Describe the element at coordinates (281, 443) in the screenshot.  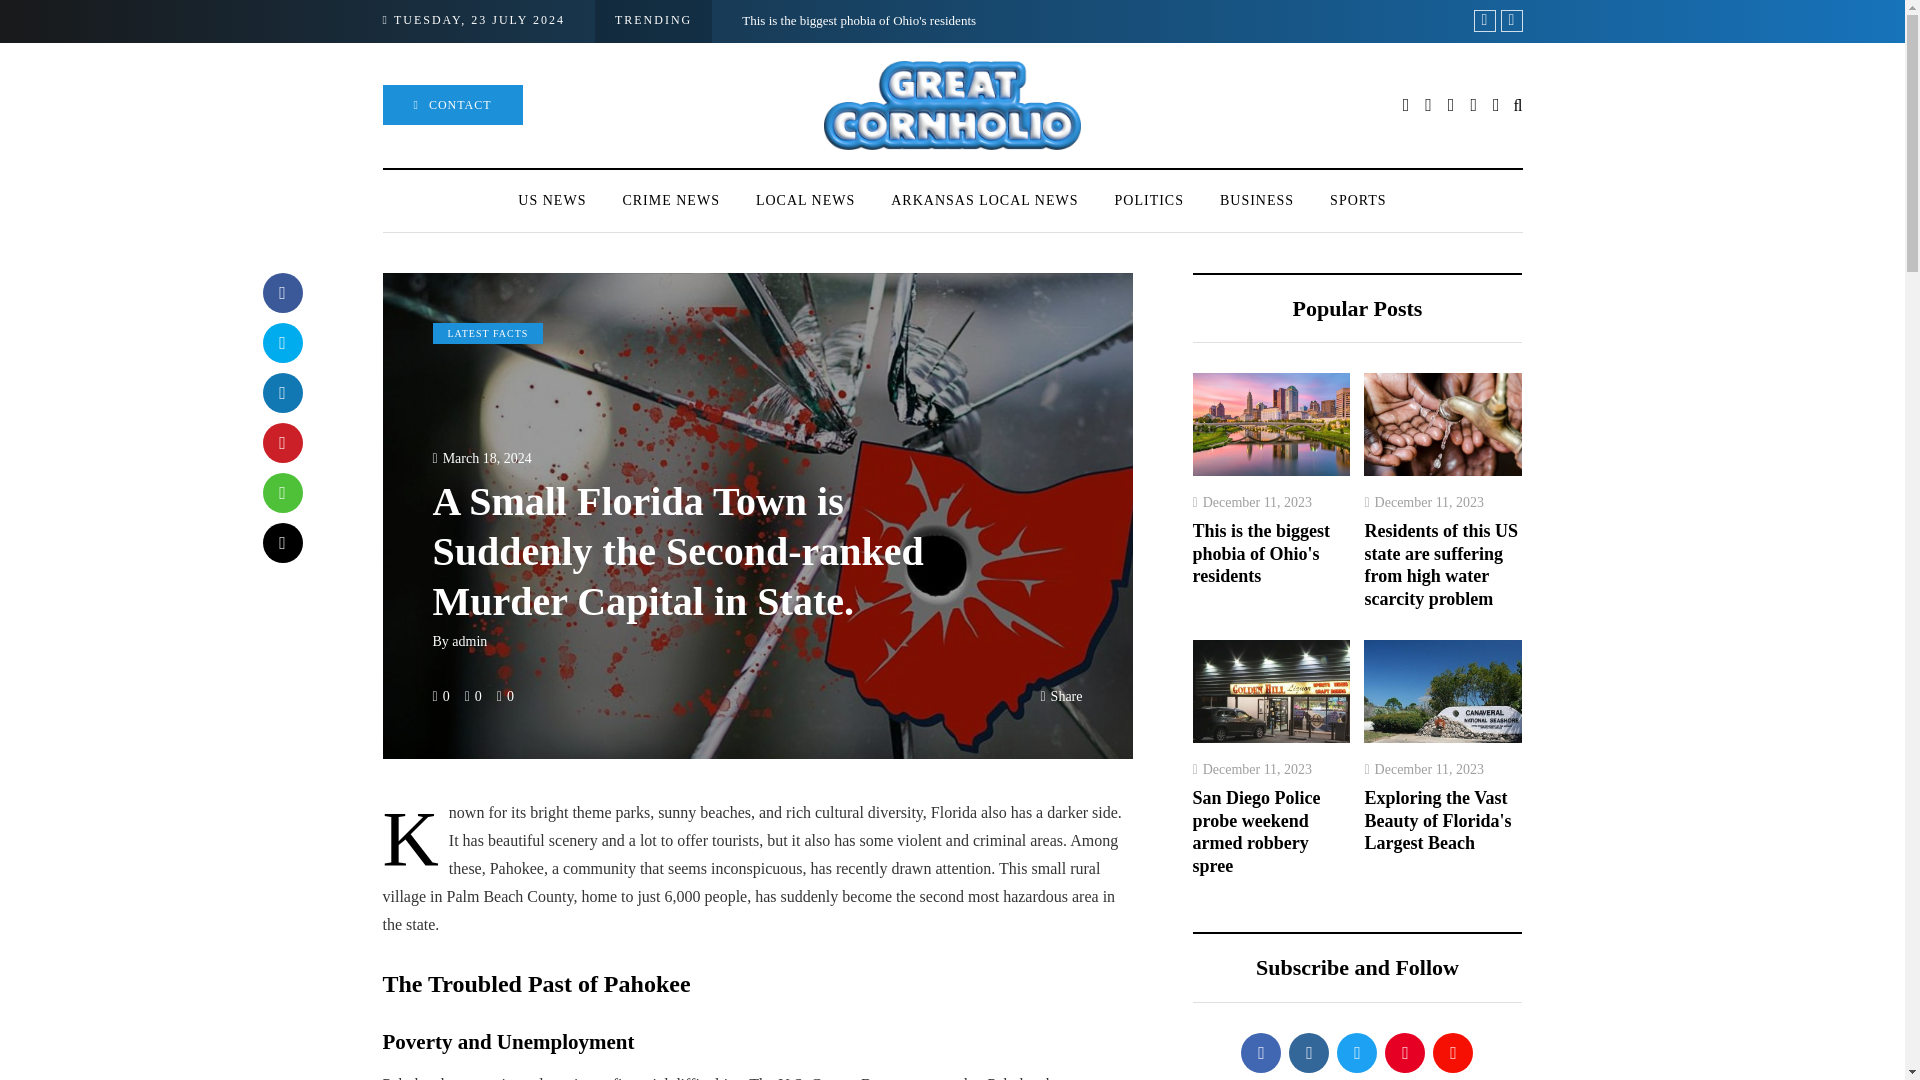
I see `Pin this` at that location.